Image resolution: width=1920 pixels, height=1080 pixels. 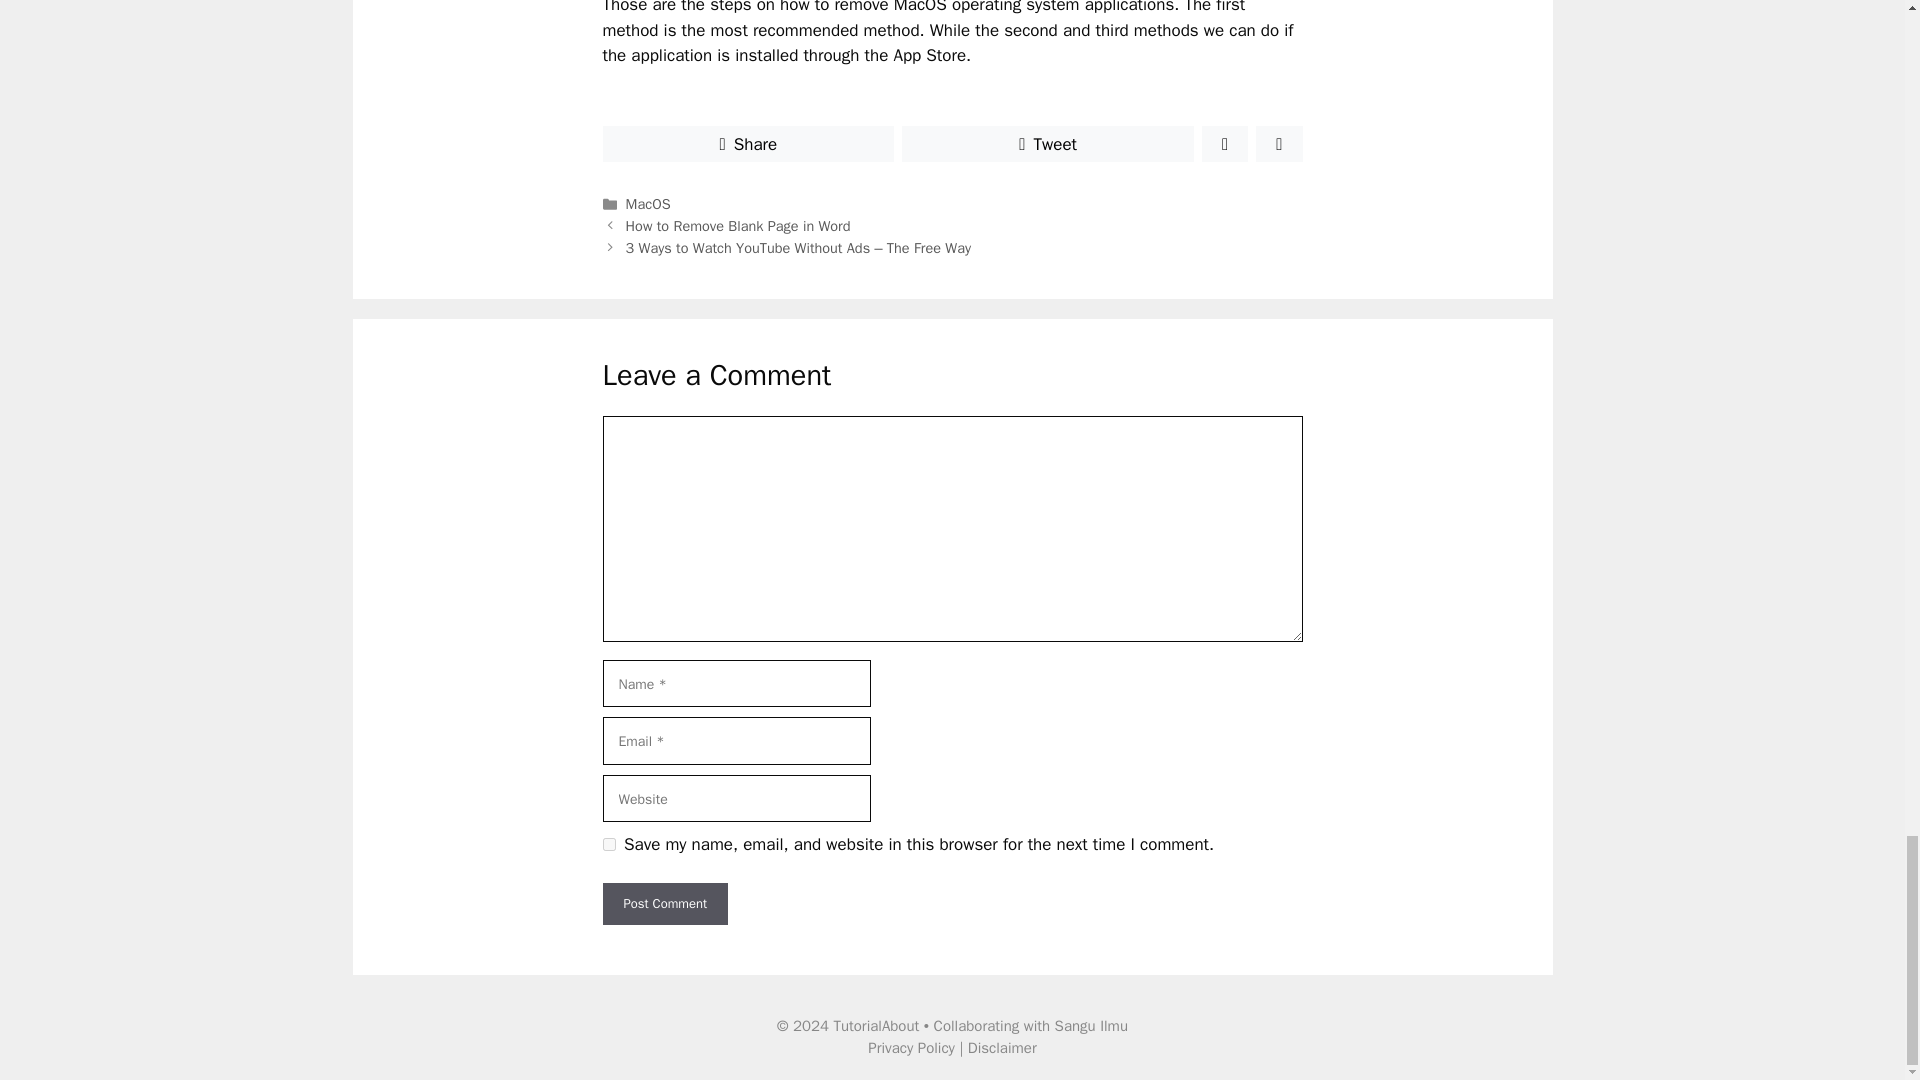 I want to click on Share, so click(x=748, y=144).